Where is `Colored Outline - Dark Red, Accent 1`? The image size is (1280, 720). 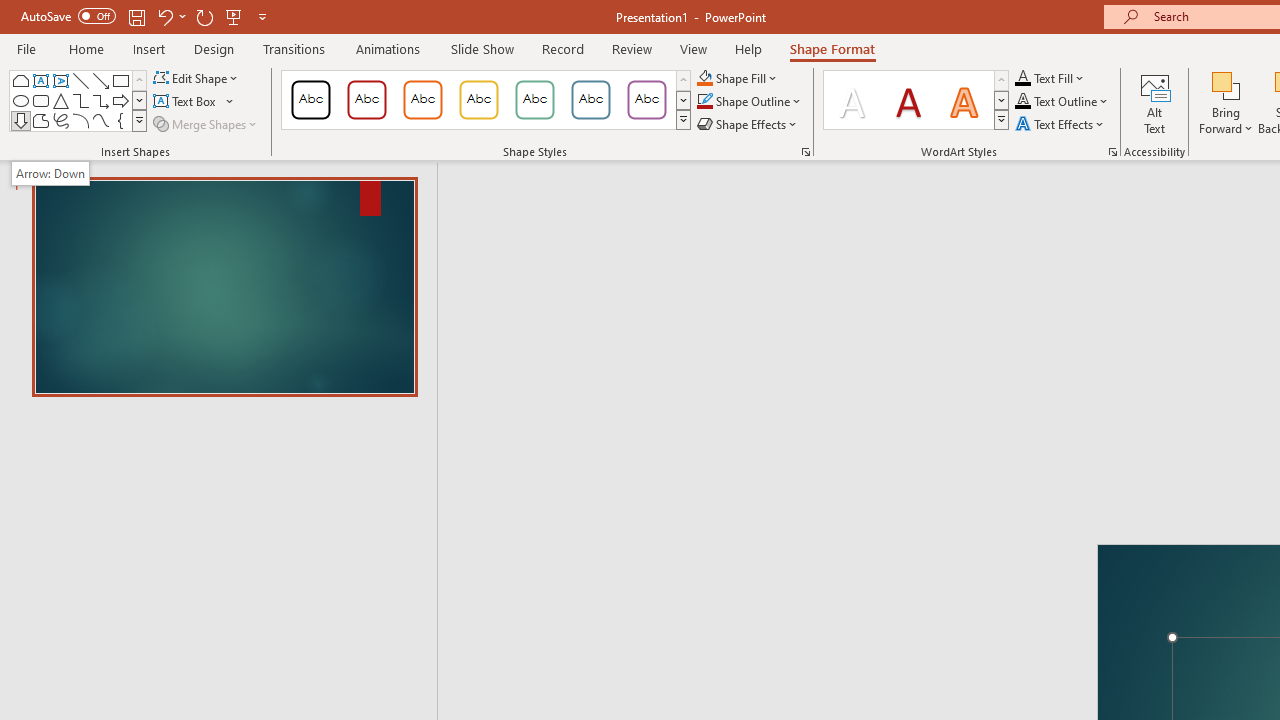 Colored Outline - Dark Red, Accent 1 is located at coordinates (367, 100).